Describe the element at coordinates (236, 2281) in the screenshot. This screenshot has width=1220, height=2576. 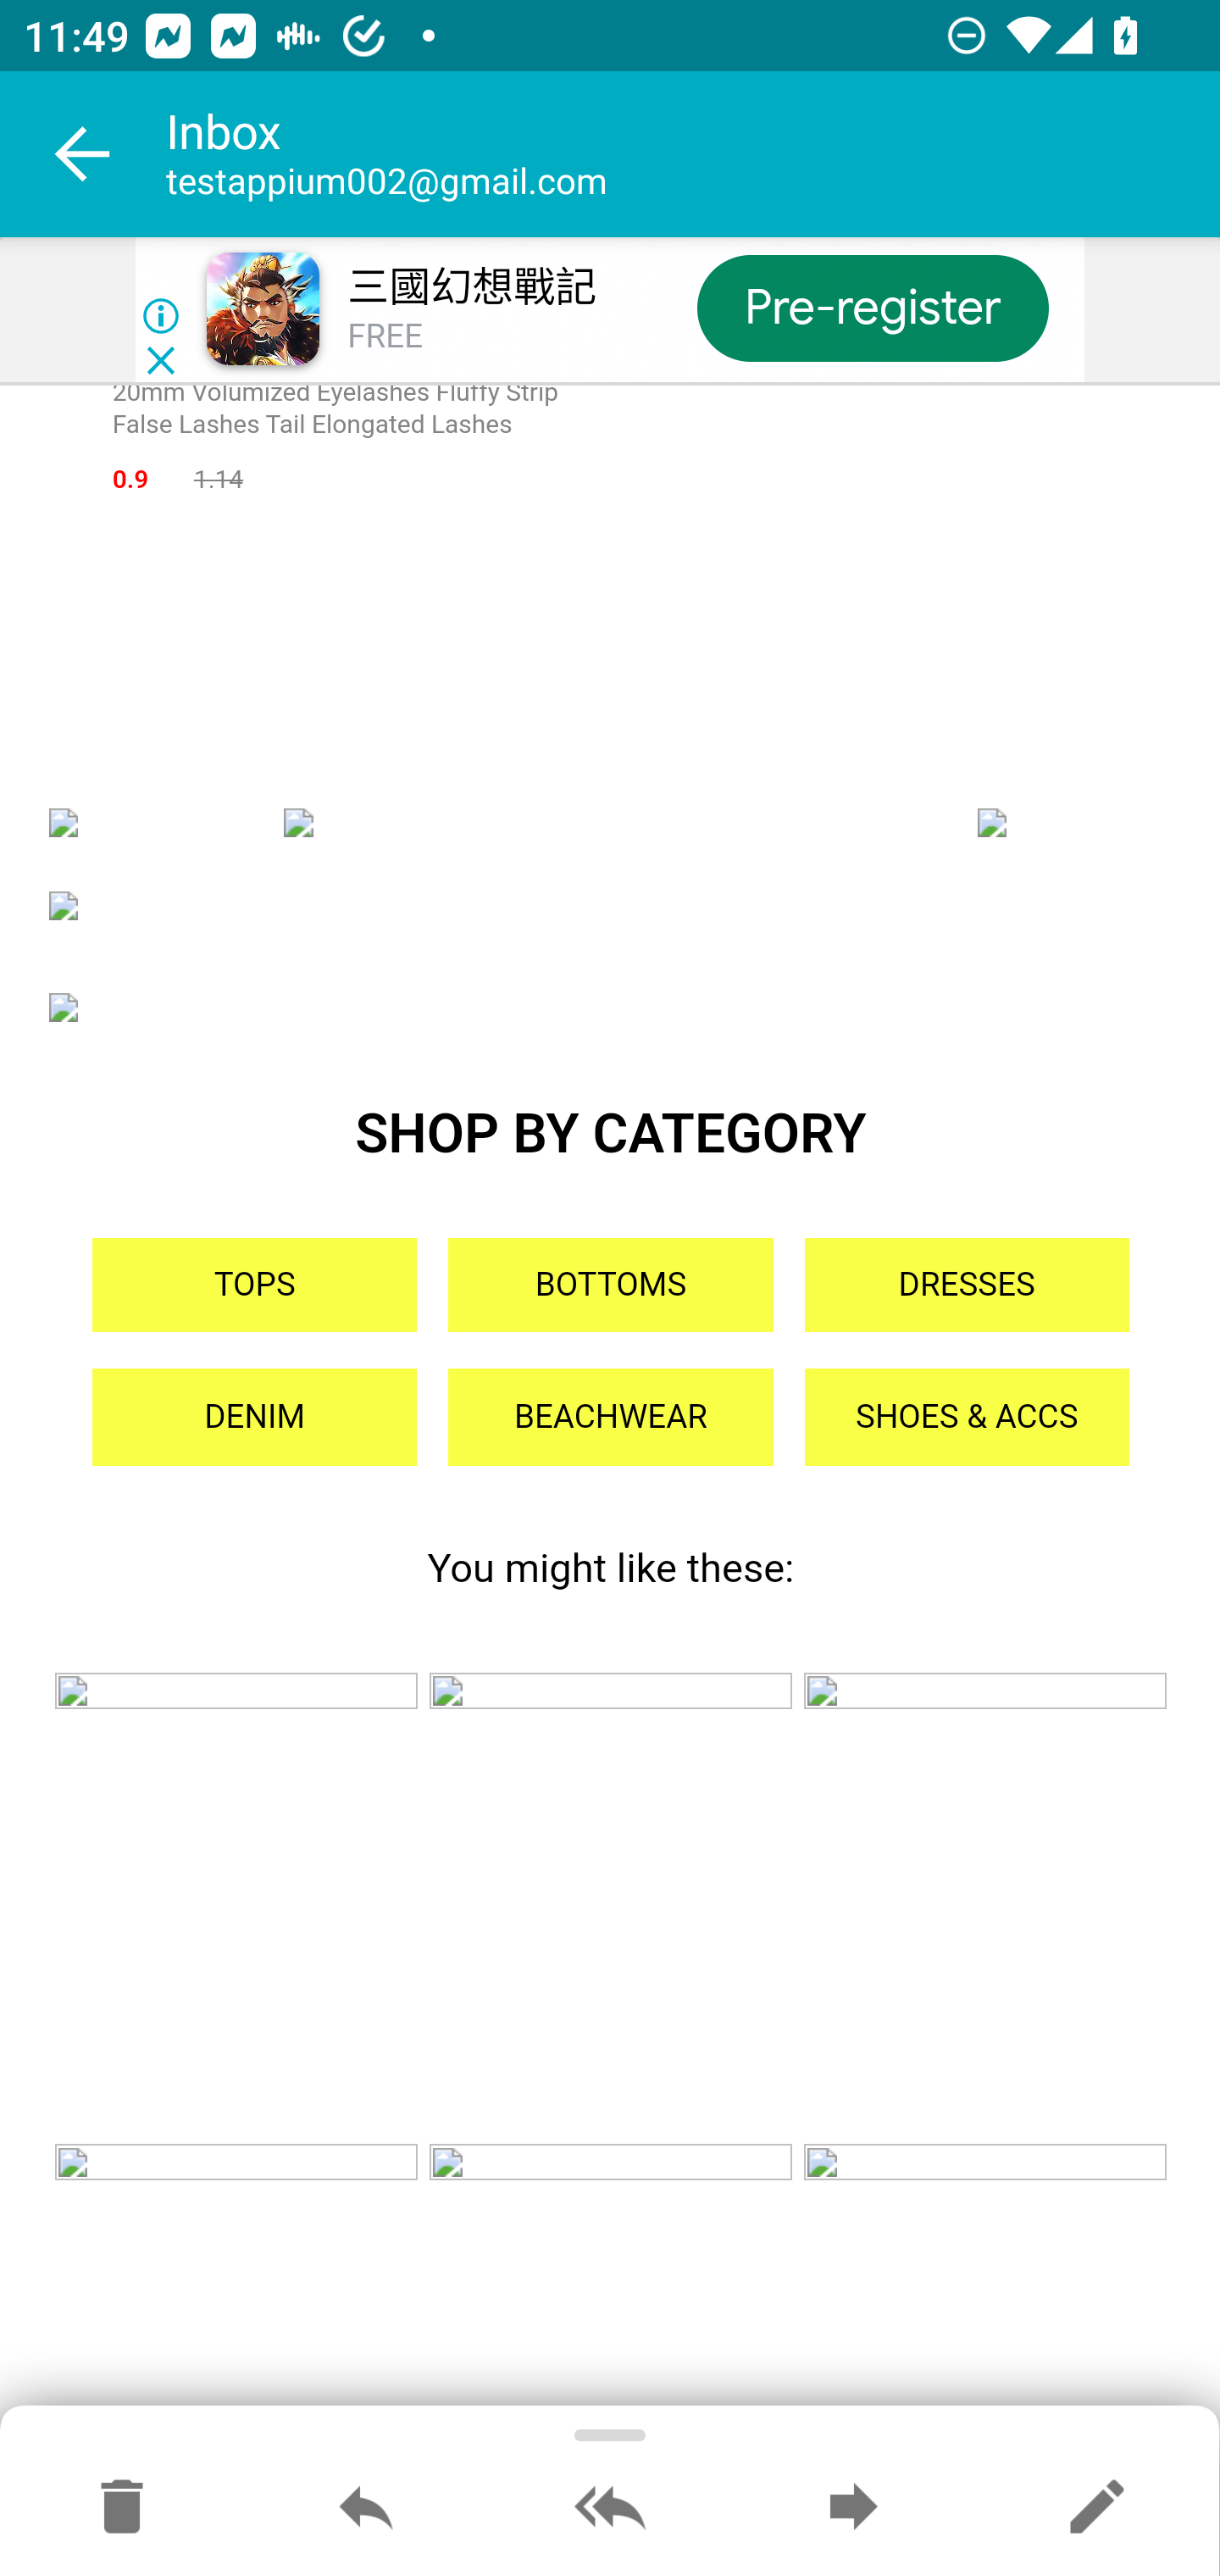
I see `data:` at that location.